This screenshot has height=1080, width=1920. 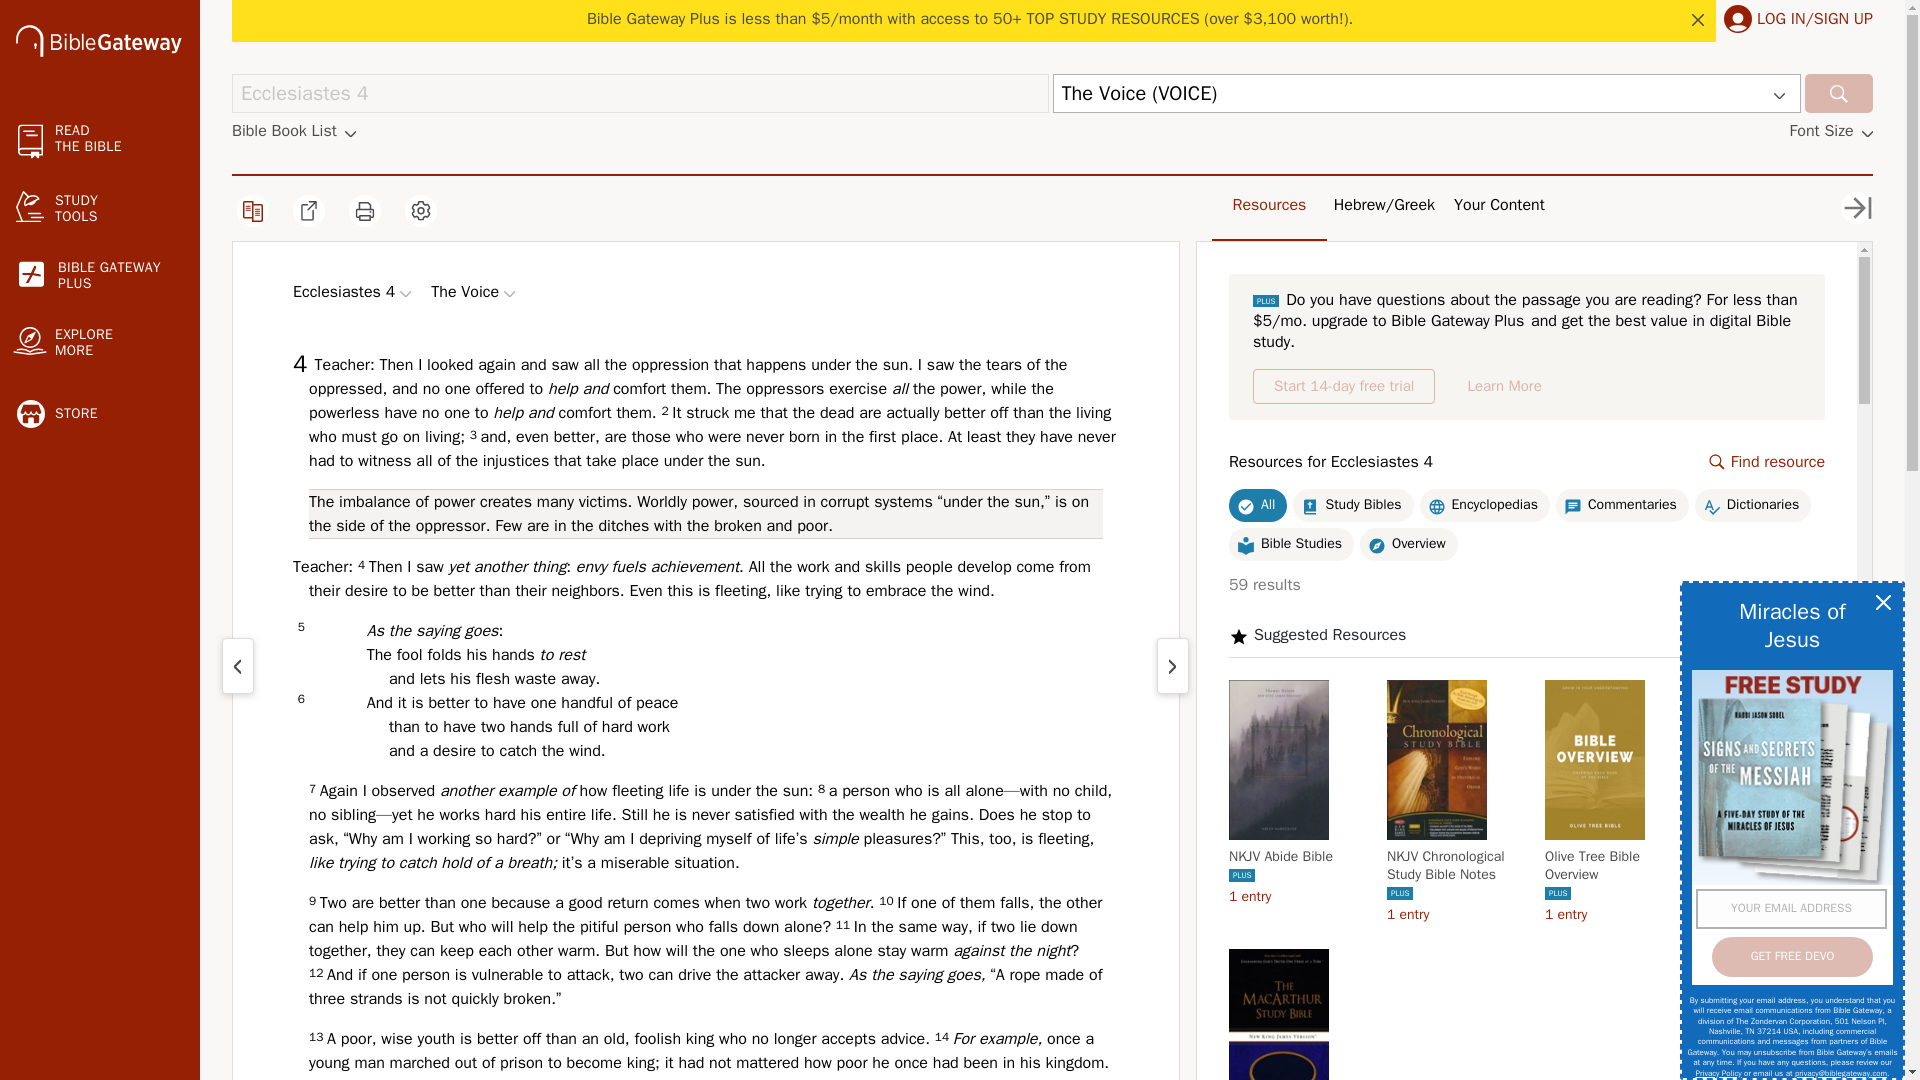 I want to click on Your Content, so click(x=98, y=43).